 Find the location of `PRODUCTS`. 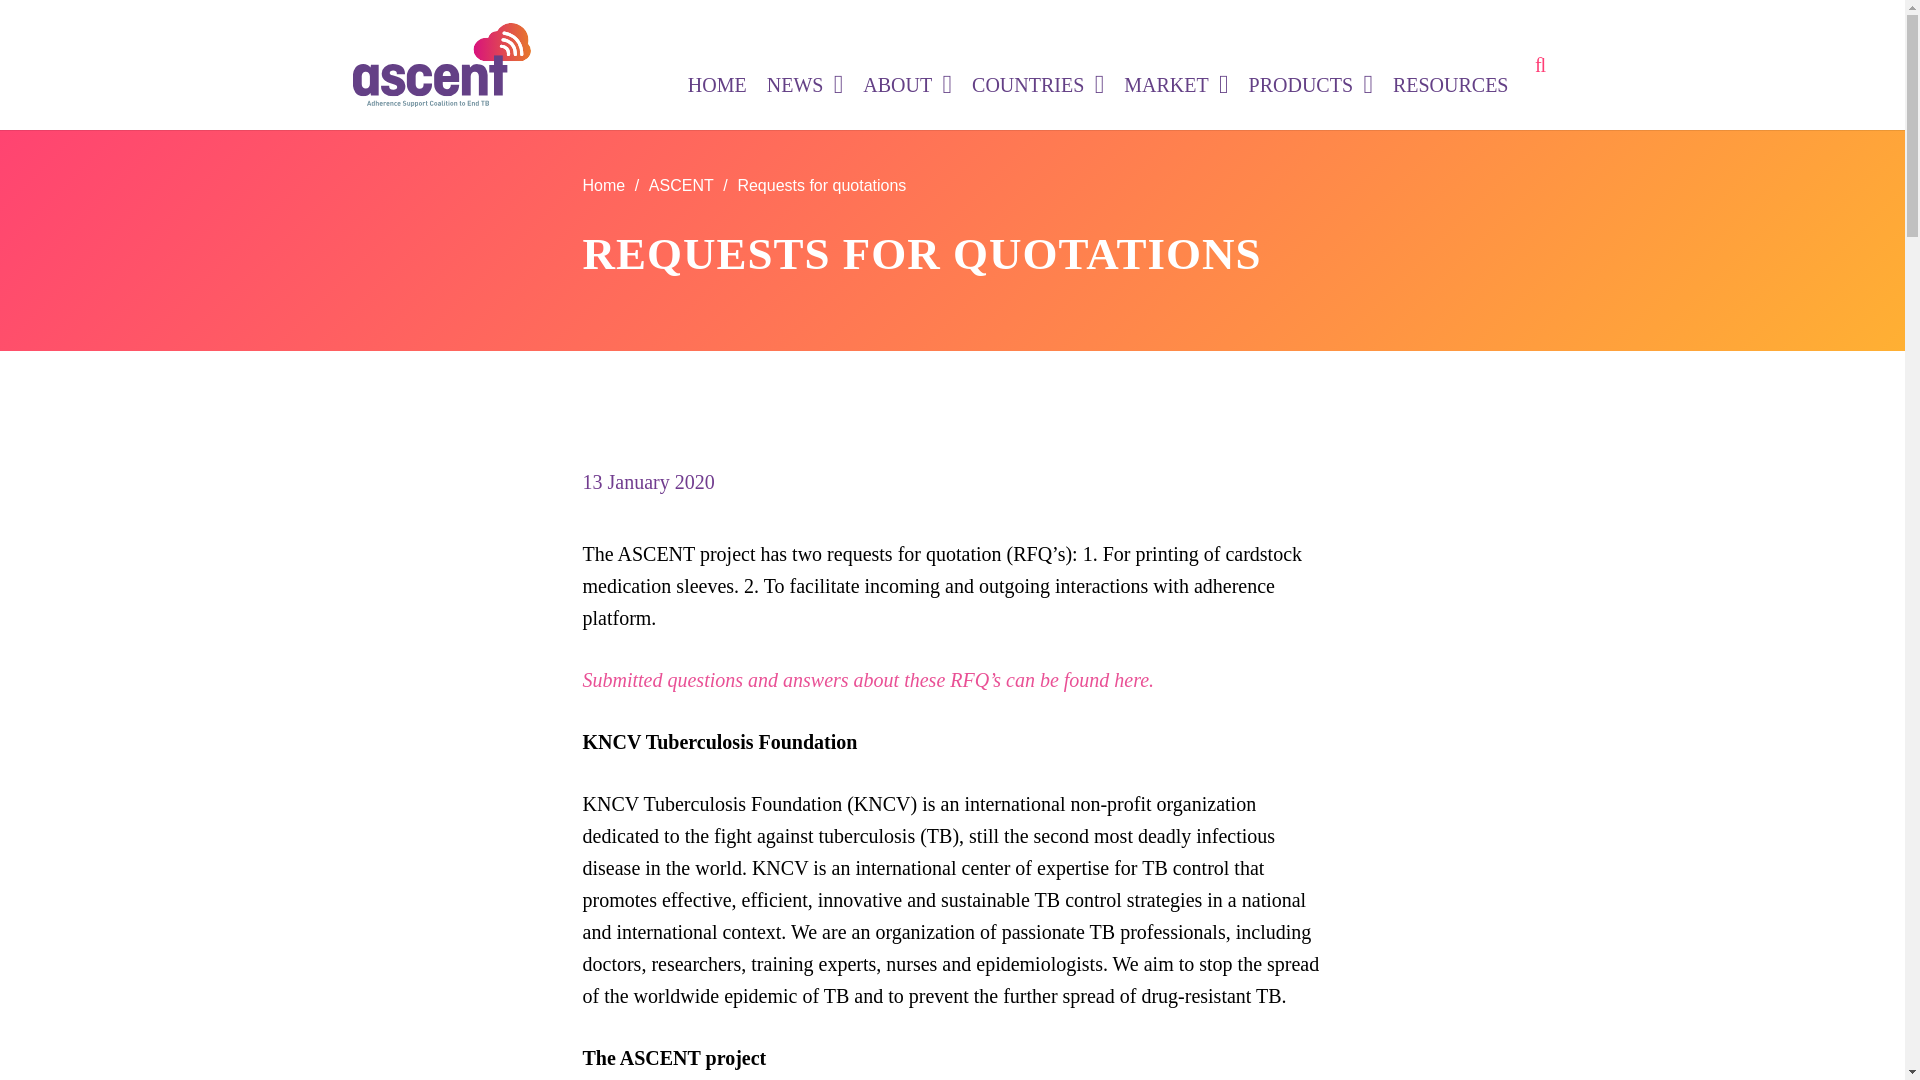

PRODUCTS is located at coordinates (1310, 85).